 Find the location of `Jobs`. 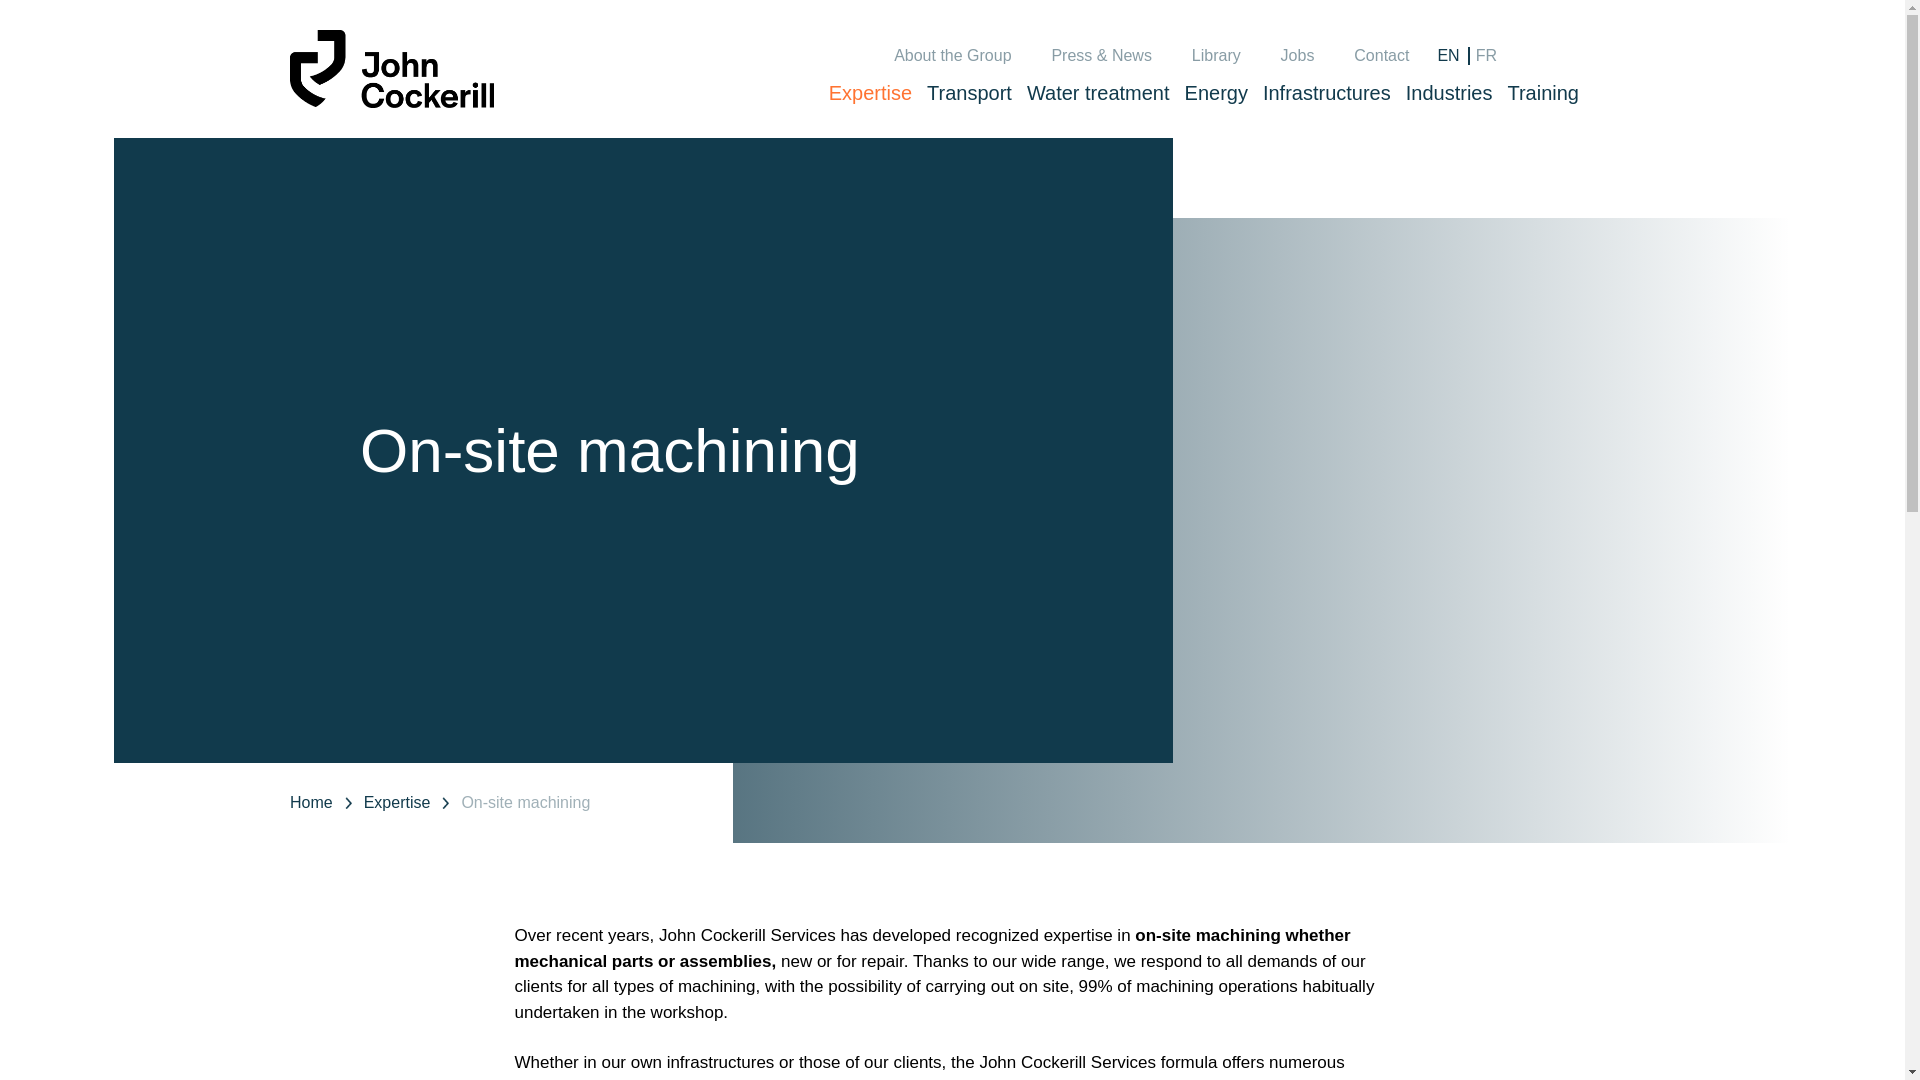

Jobs is located at coordinates (1298, 55).